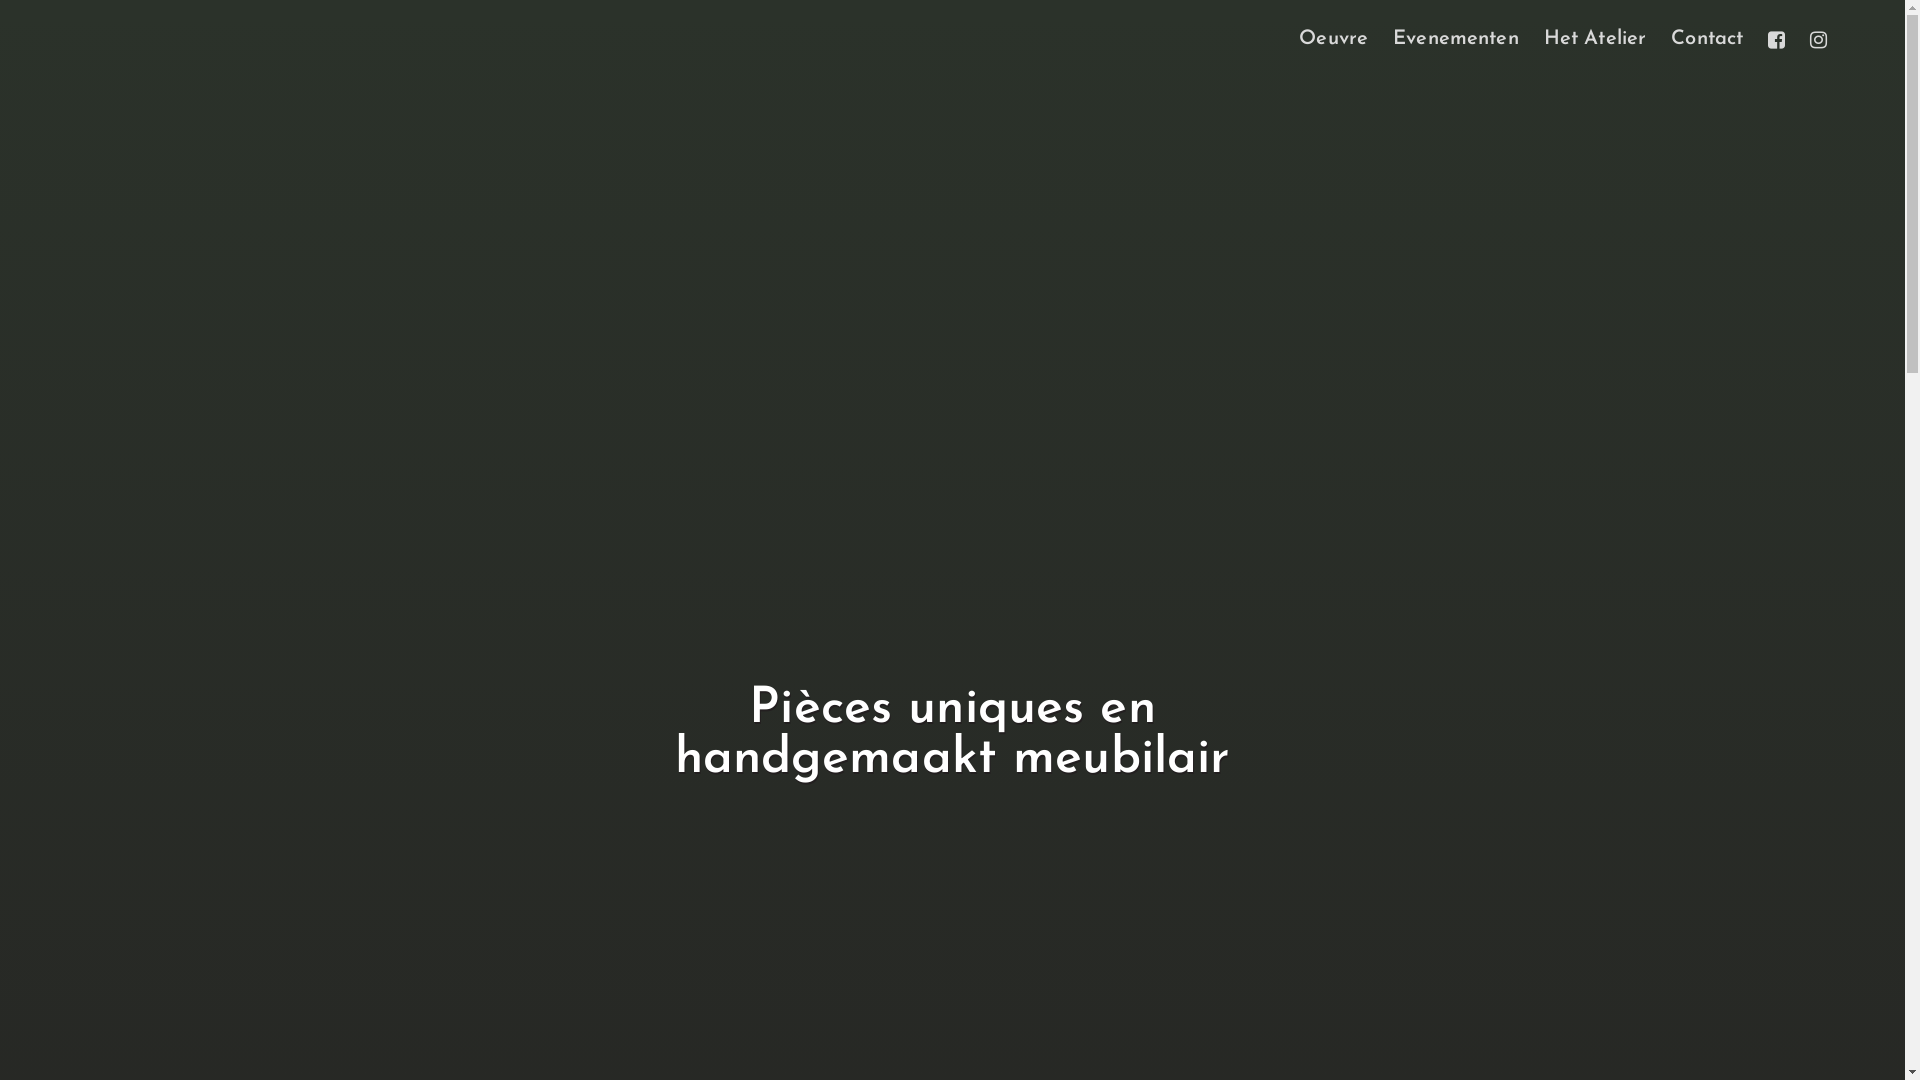  What do you see at coordinates (1776, 39) in the screenshot?
I see `Facebook` at bounding box center [1776, 39].